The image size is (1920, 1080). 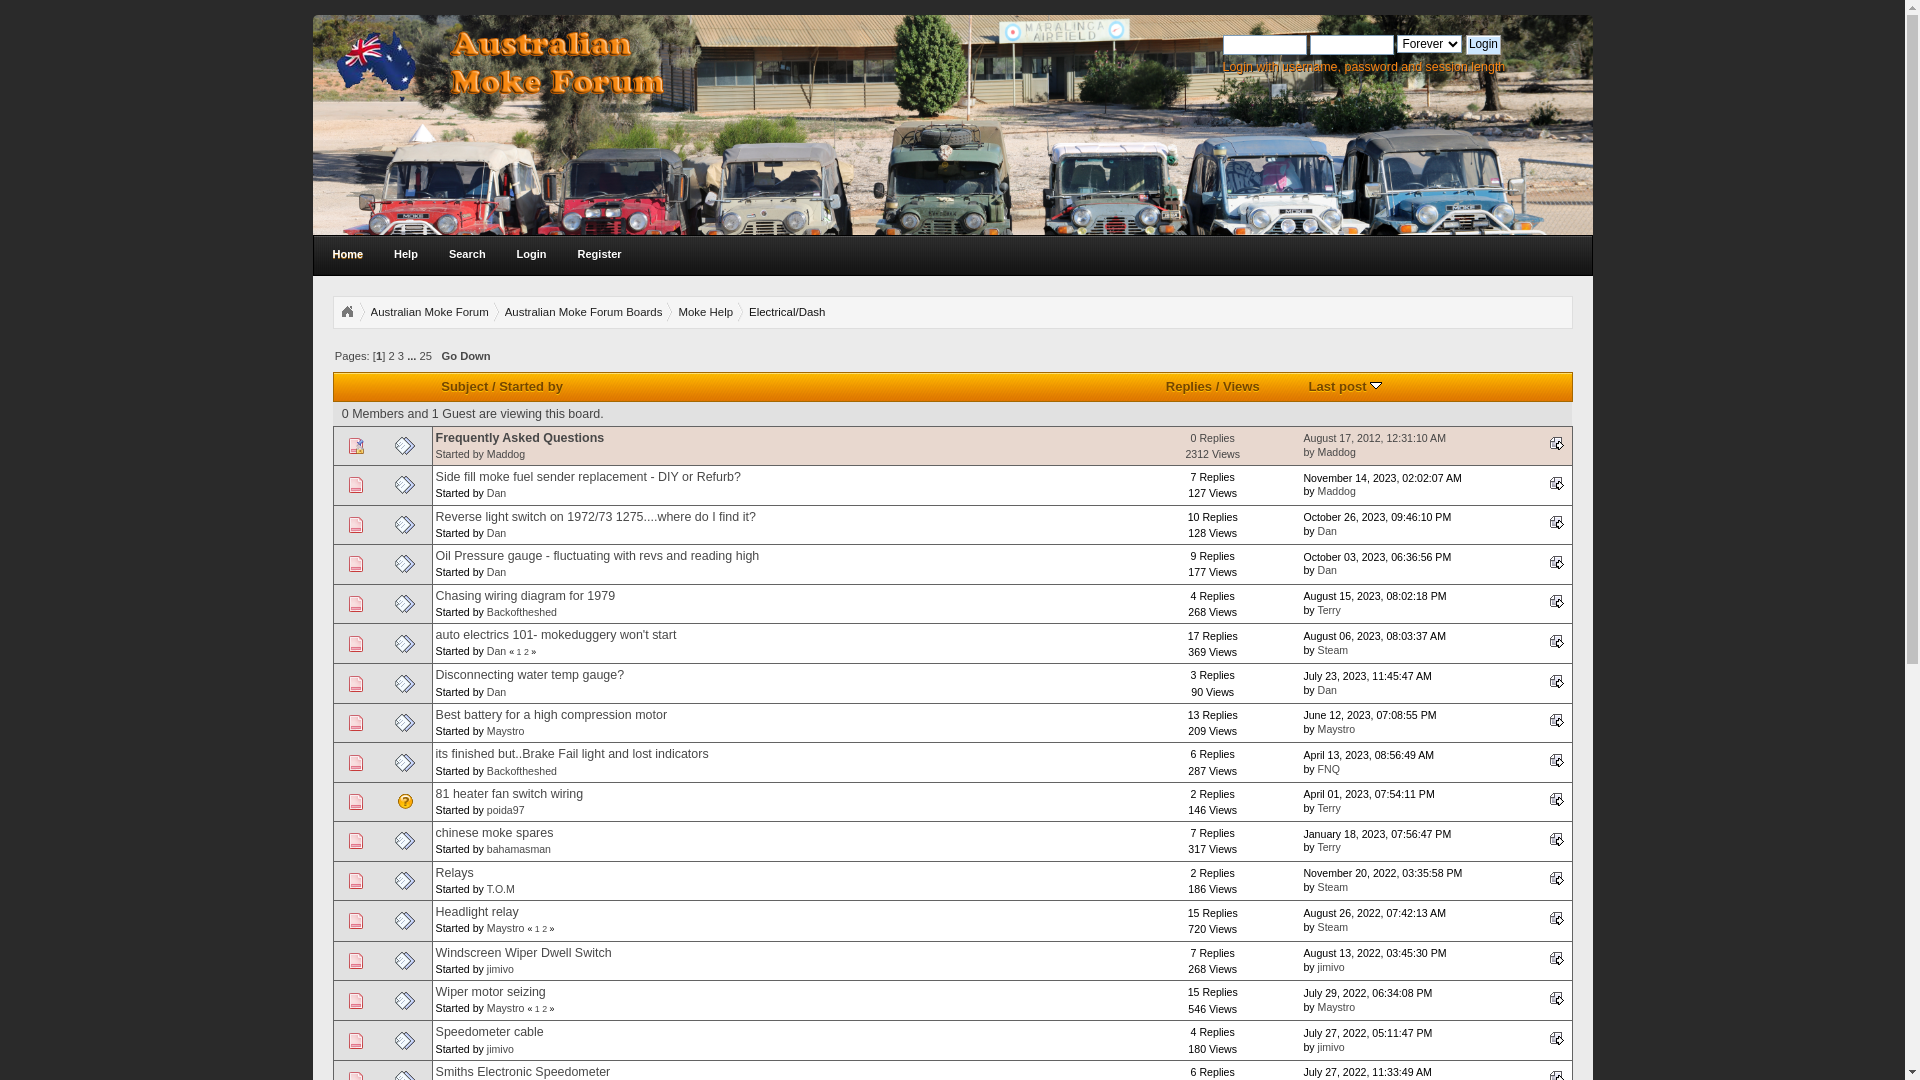 I want to click on Last post, so click(x=1557, y=483).